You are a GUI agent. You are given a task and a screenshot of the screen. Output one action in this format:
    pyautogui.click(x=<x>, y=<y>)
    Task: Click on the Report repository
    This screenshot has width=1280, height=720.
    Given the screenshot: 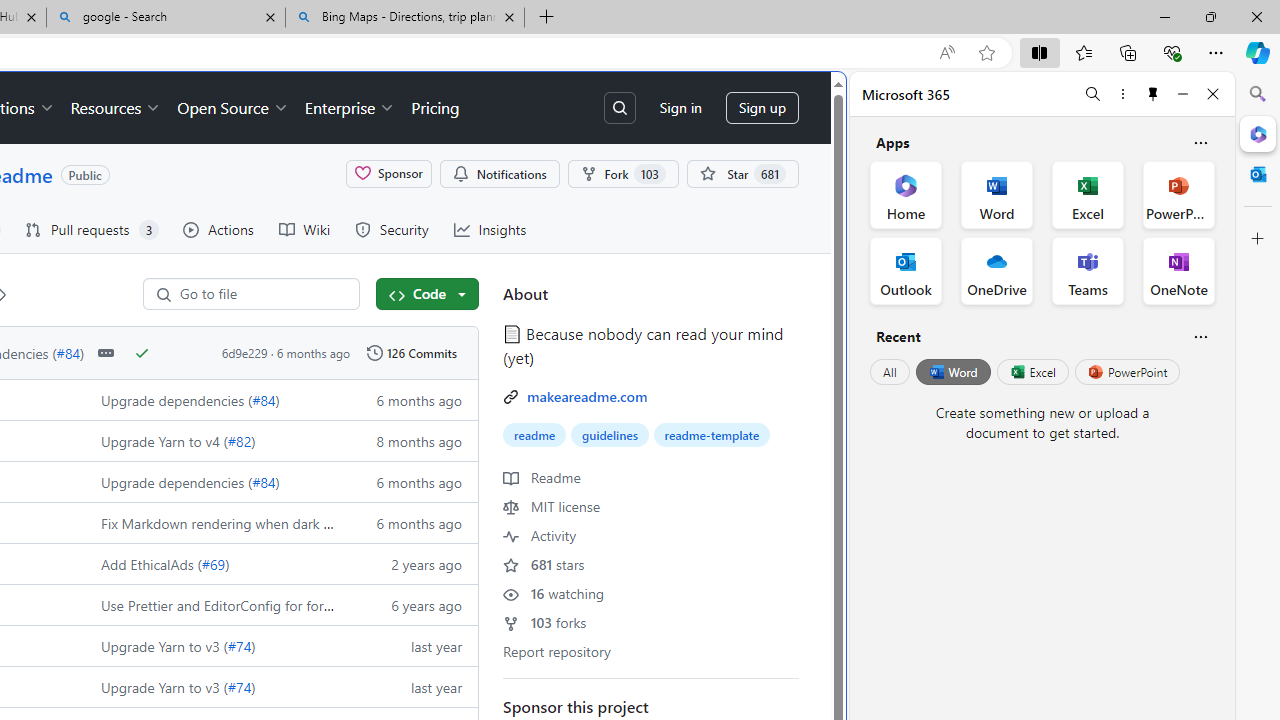 What is the action you would take?
    pyautogui.click(x=556, y=650)
    